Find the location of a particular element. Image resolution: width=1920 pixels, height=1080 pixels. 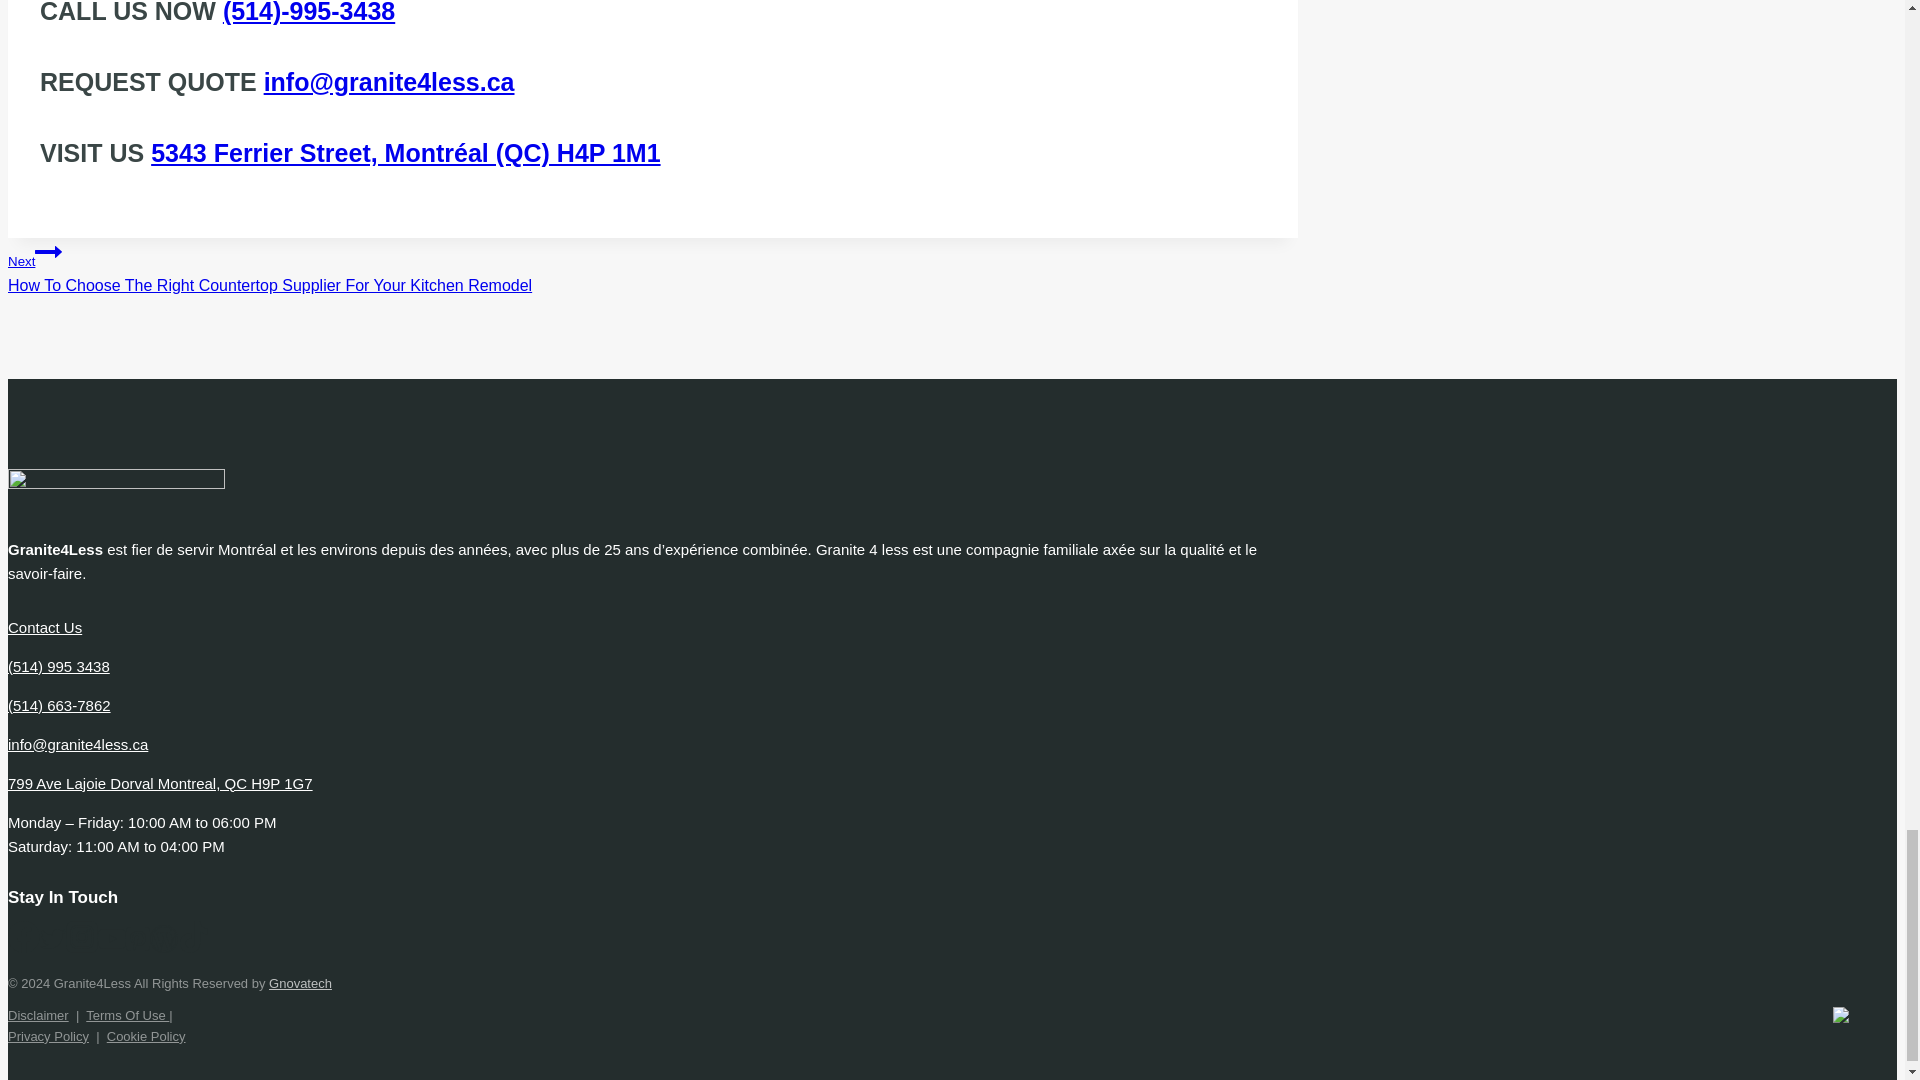

YouTube is located at coordinates (112, 938).